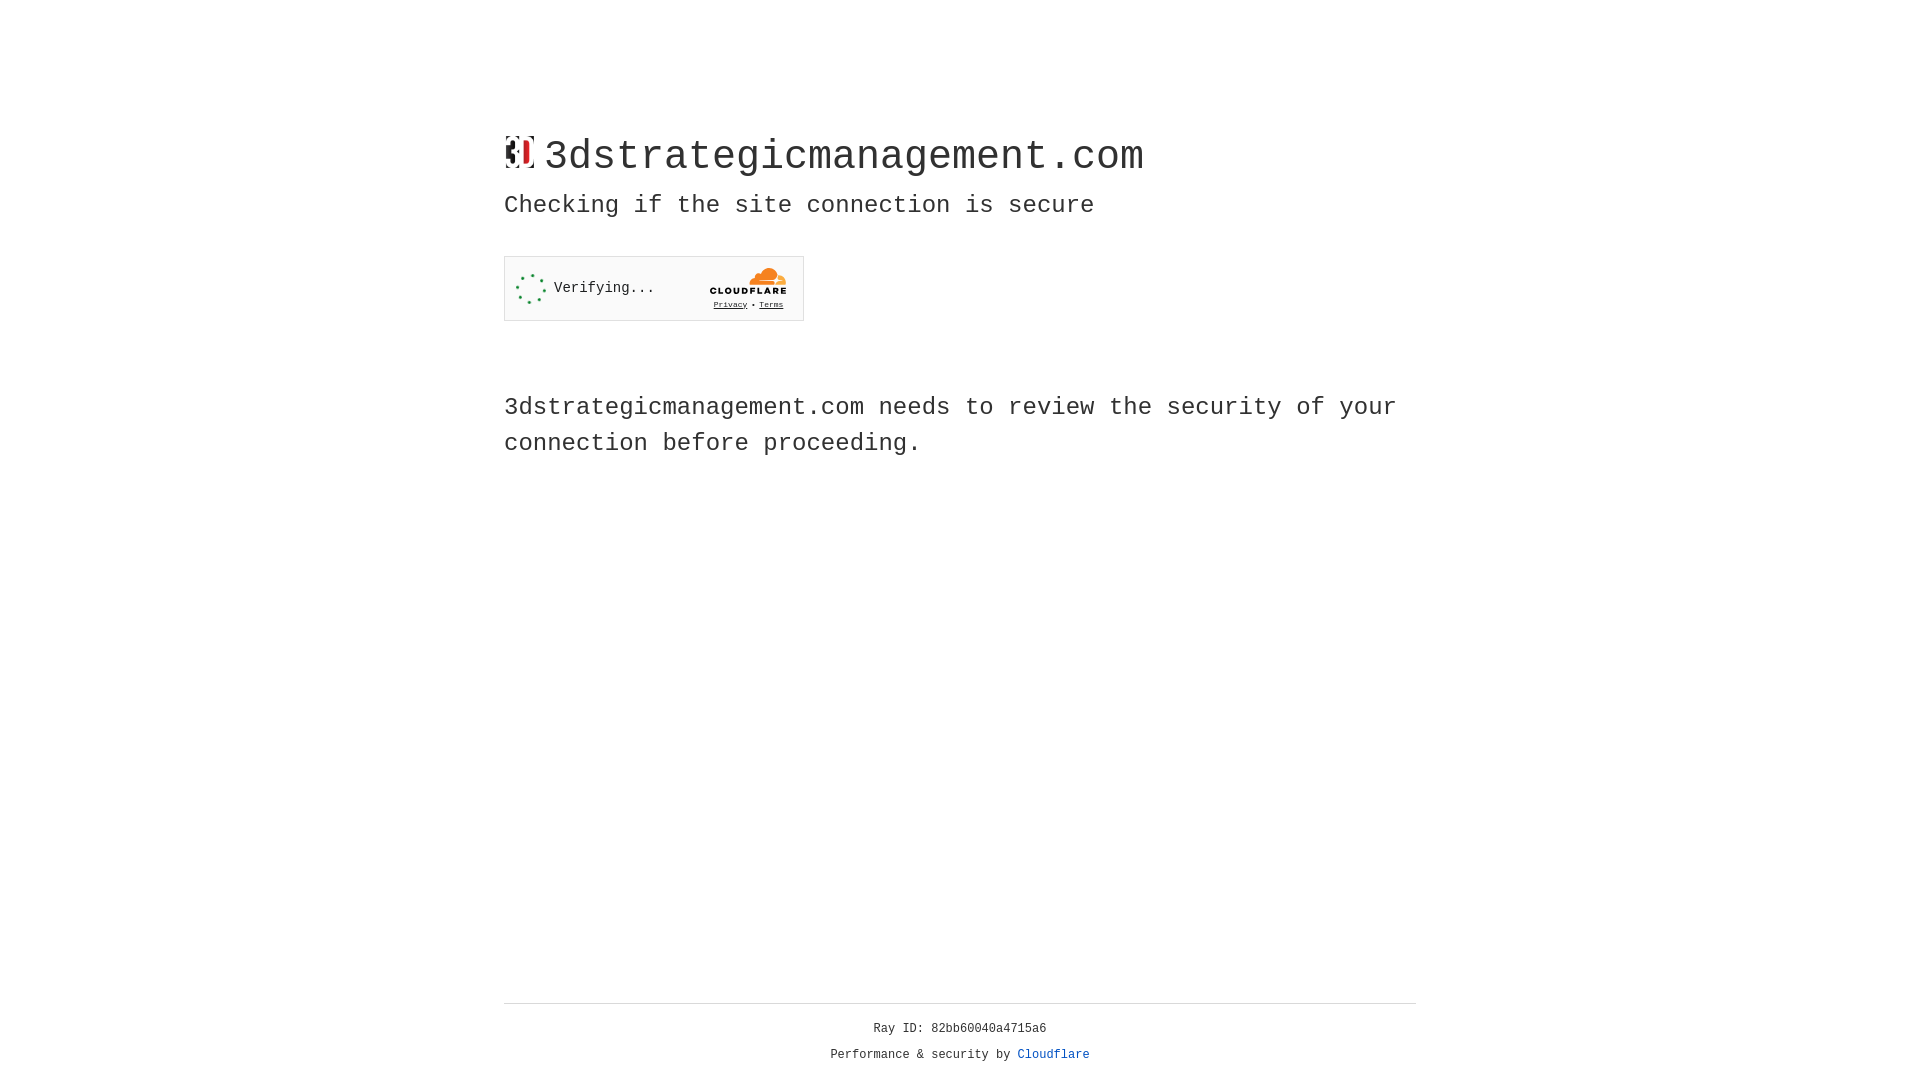 This screenshot has width=1920, height=1080. I want to click on Widget containing a Cloudflare security challenge, so click(654, 288).